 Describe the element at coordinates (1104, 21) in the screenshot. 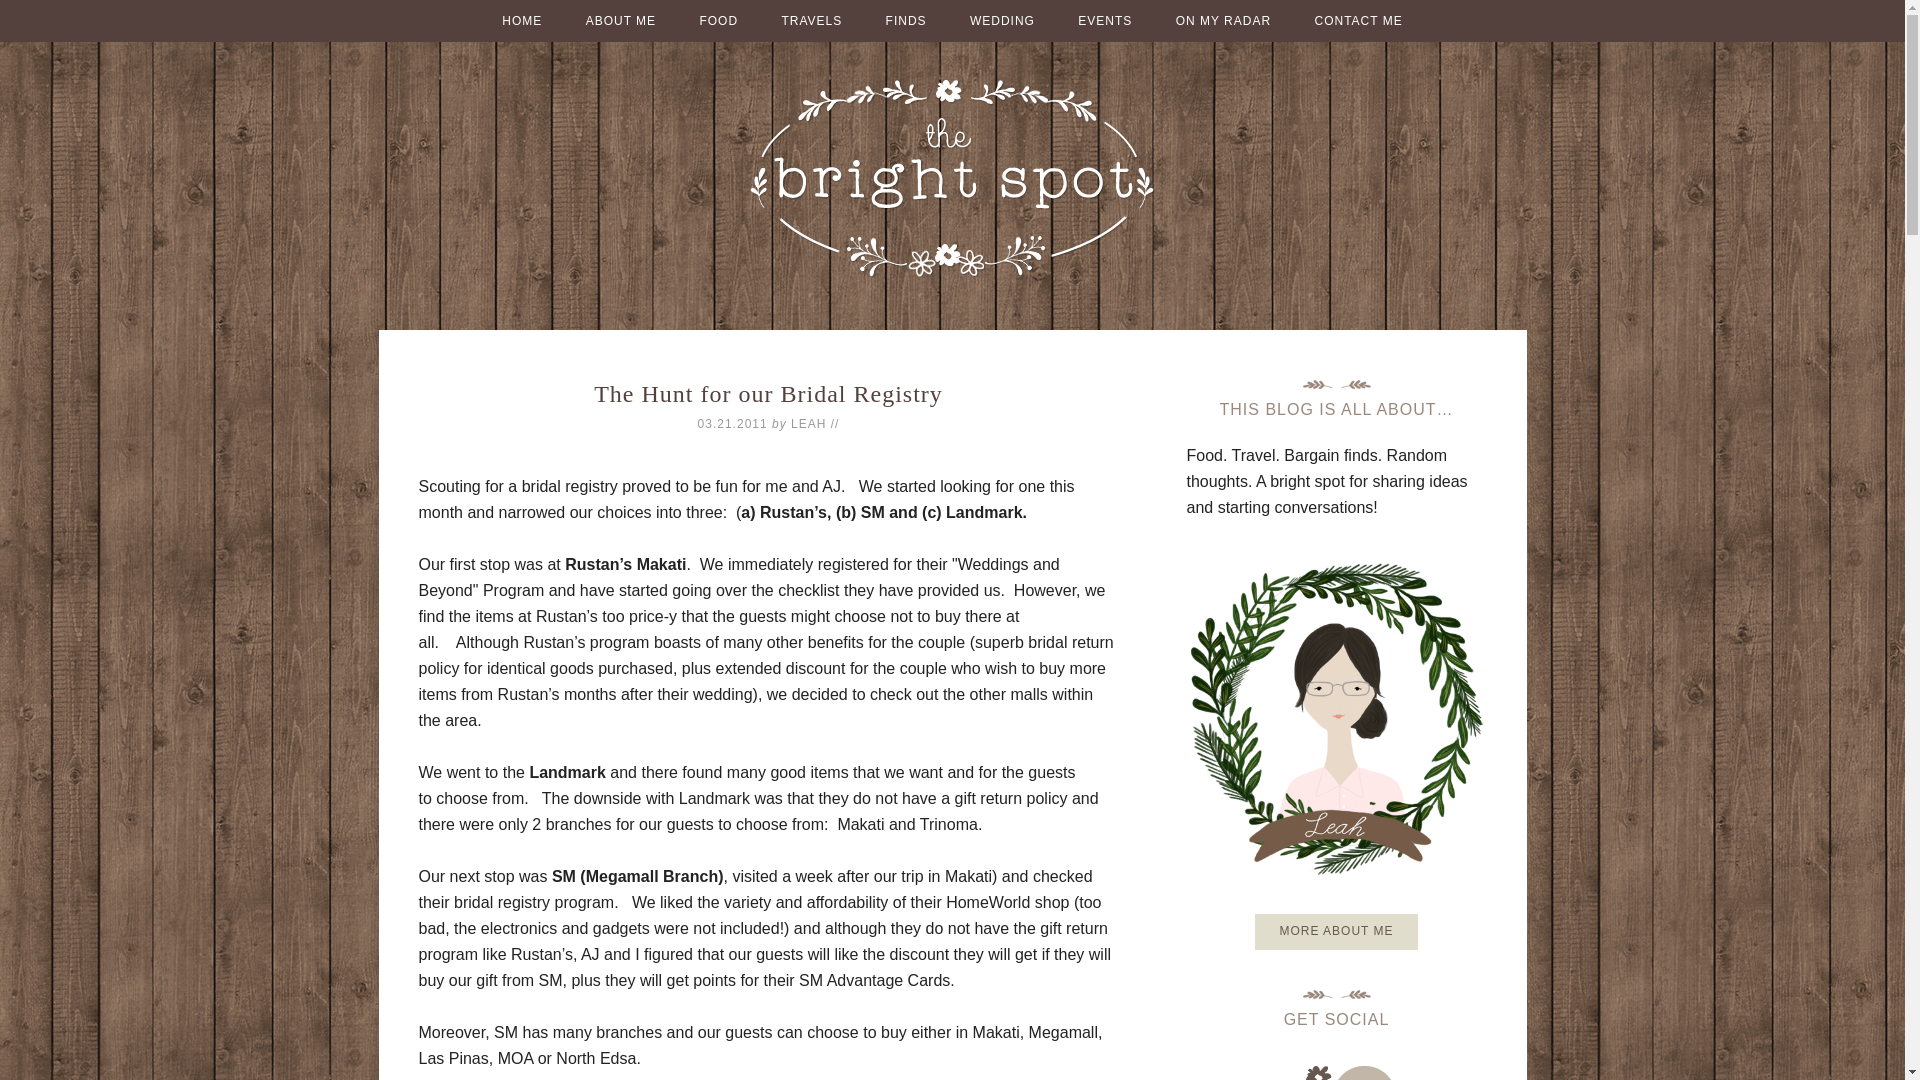

I see `EVENTS` at that location.